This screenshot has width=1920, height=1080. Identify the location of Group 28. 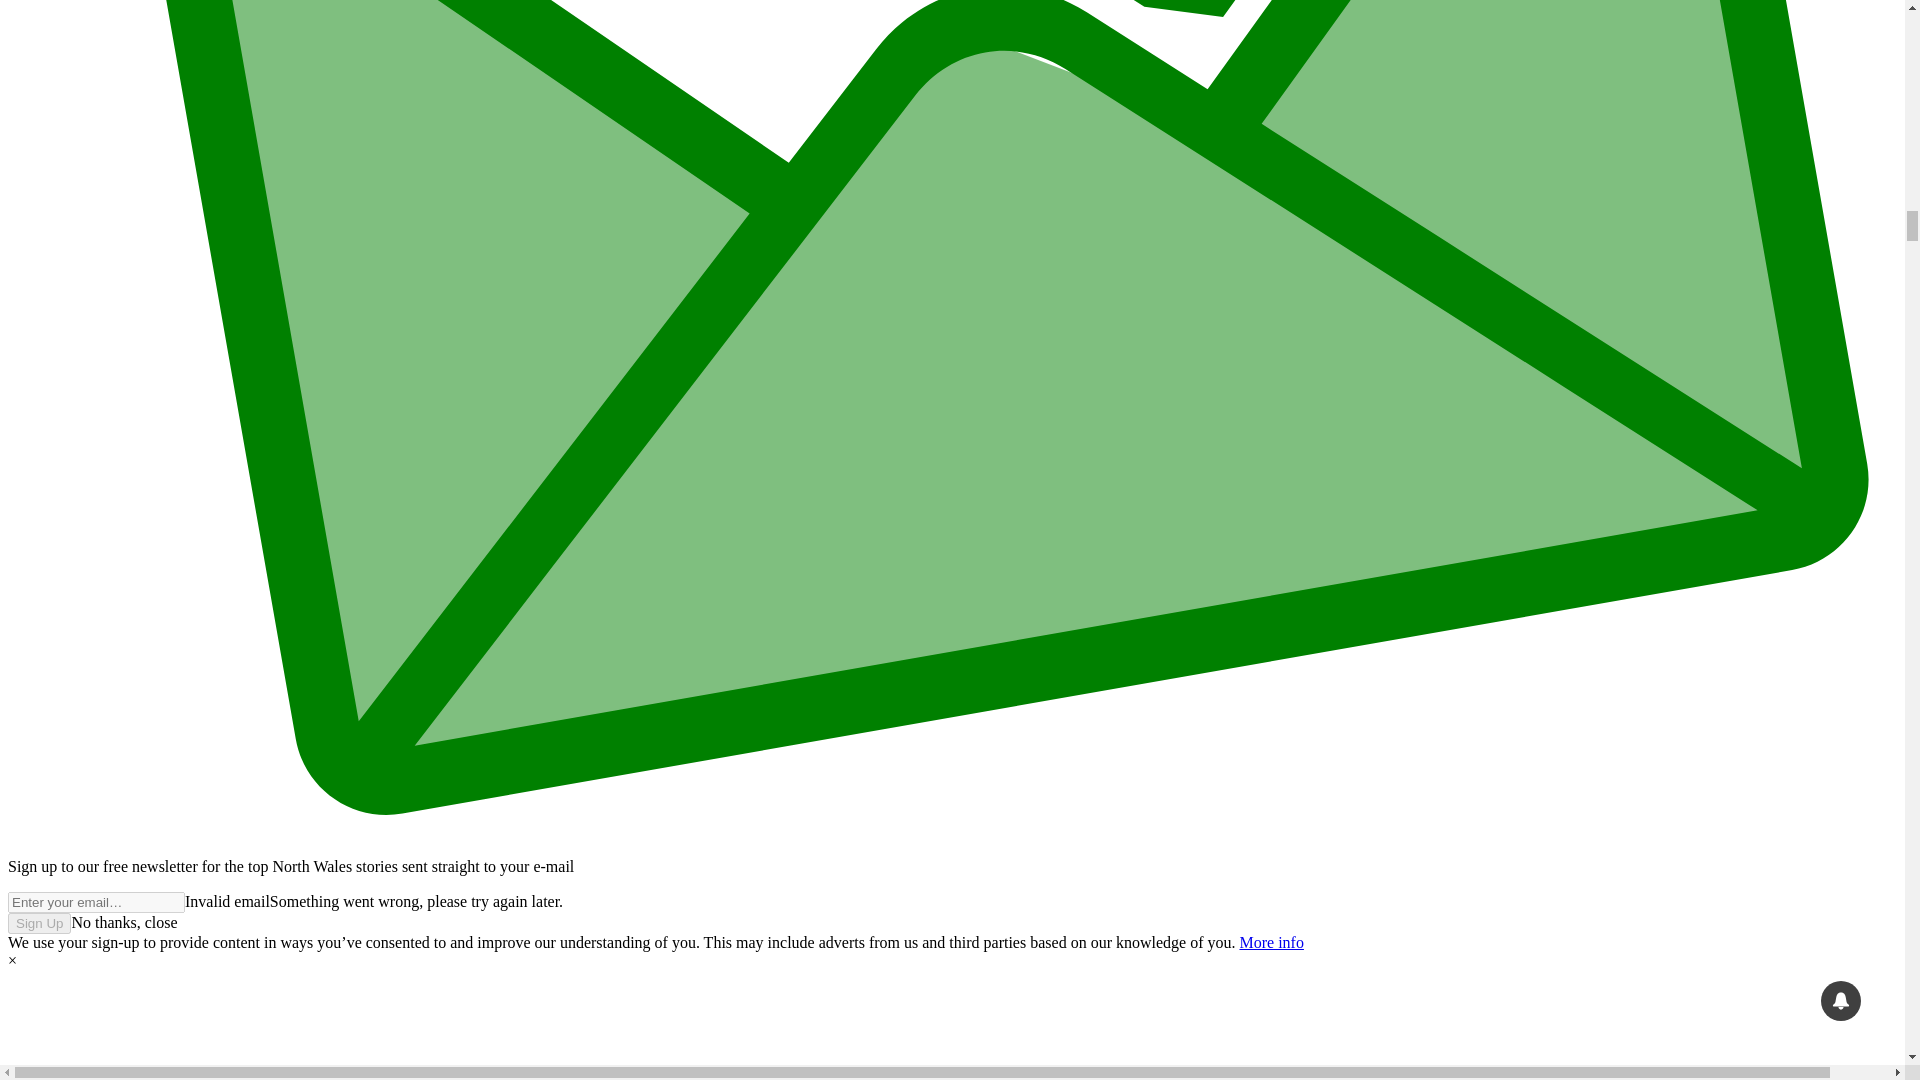
(952, 1024).